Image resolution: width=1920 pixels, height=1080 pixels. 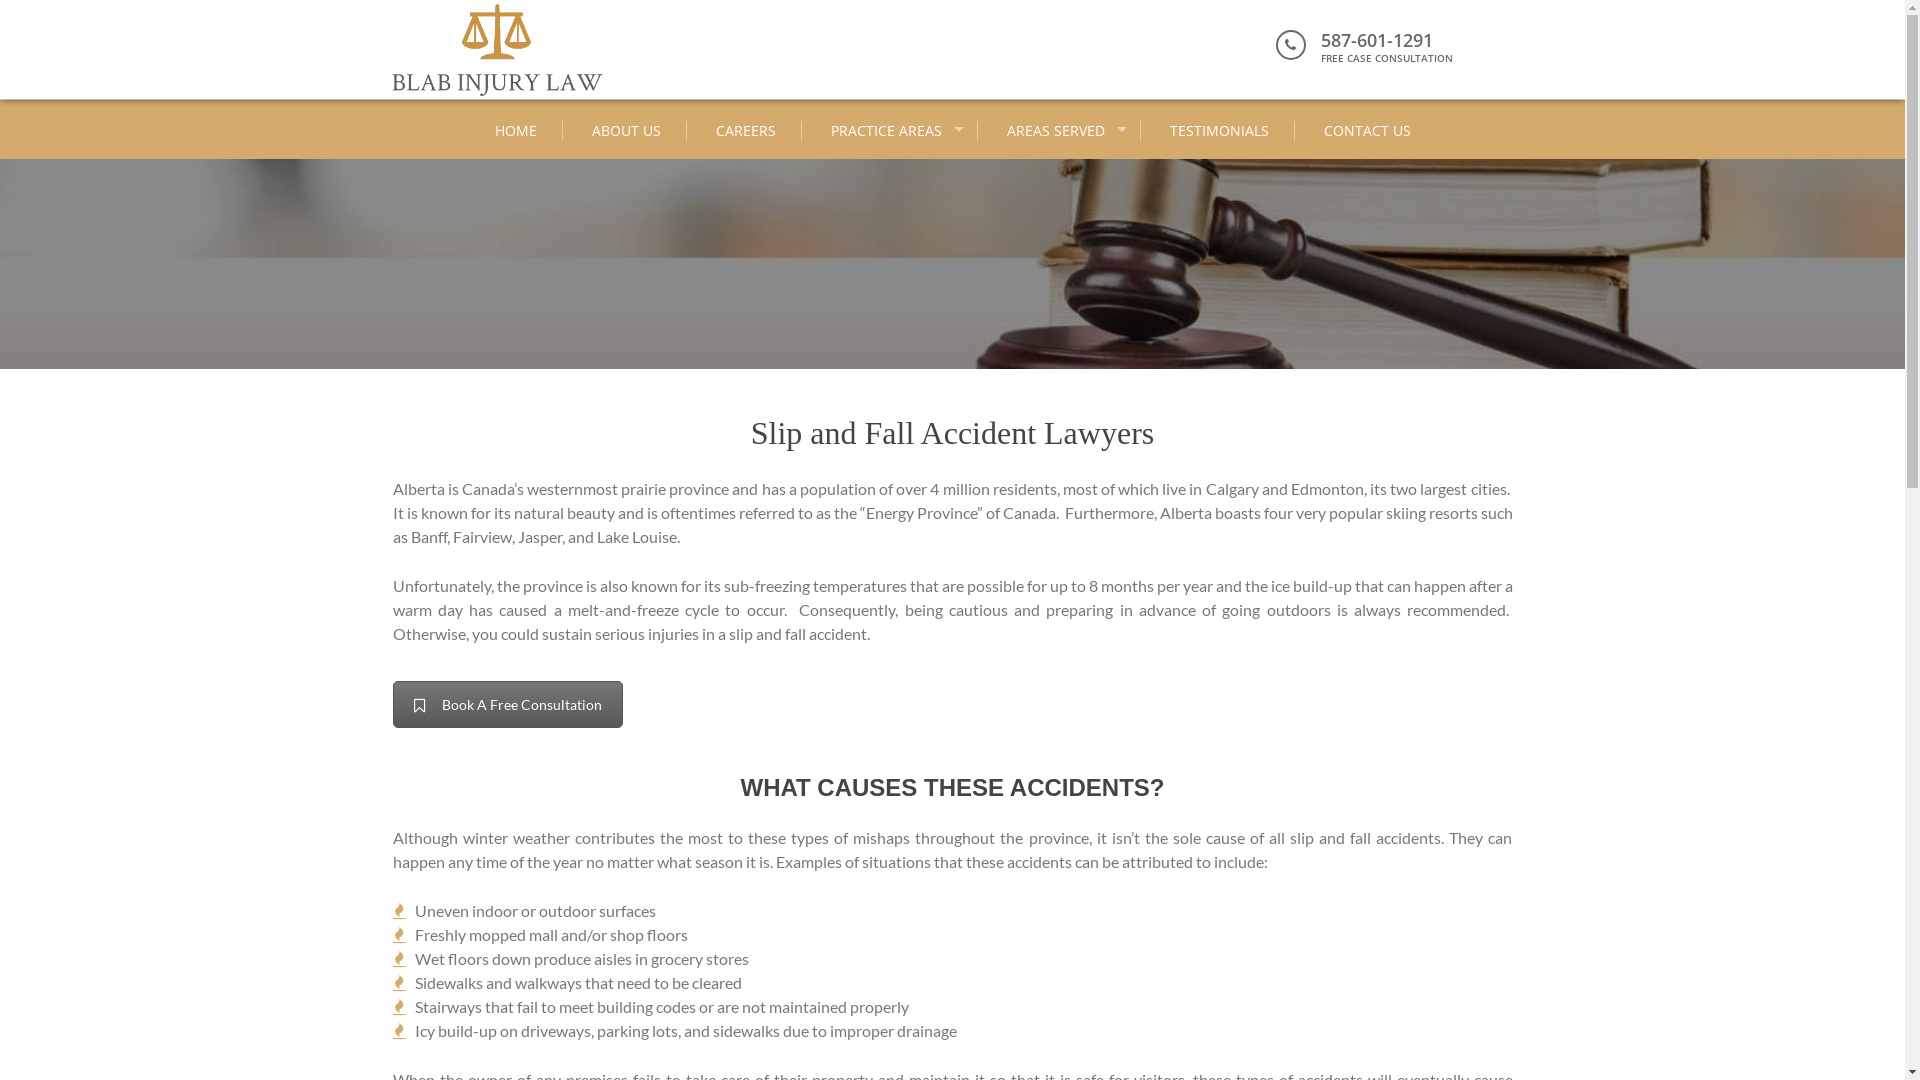 I want to click on CONTACT US, so click(x=1366, y=131).